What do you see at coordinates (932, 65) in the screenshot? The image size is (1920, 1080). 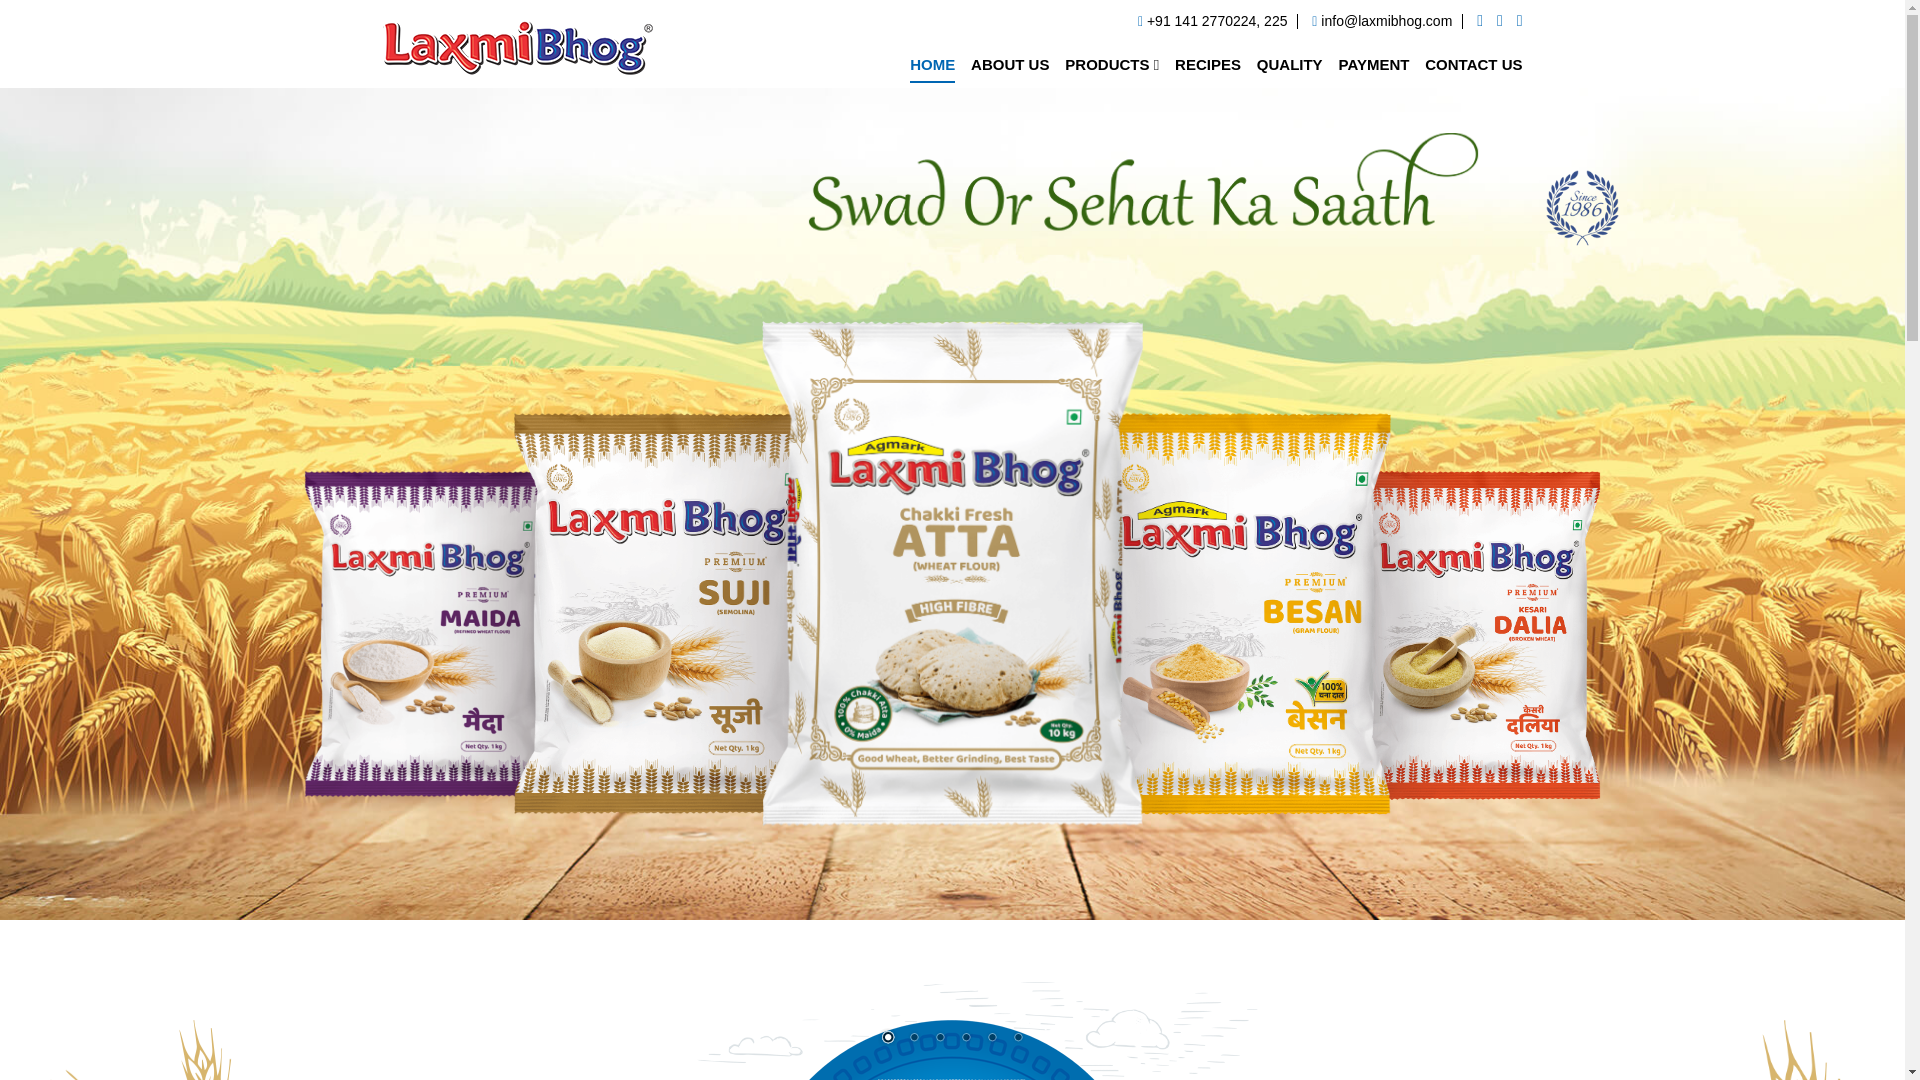 I see `HOME` at bounding box center [932, 65].